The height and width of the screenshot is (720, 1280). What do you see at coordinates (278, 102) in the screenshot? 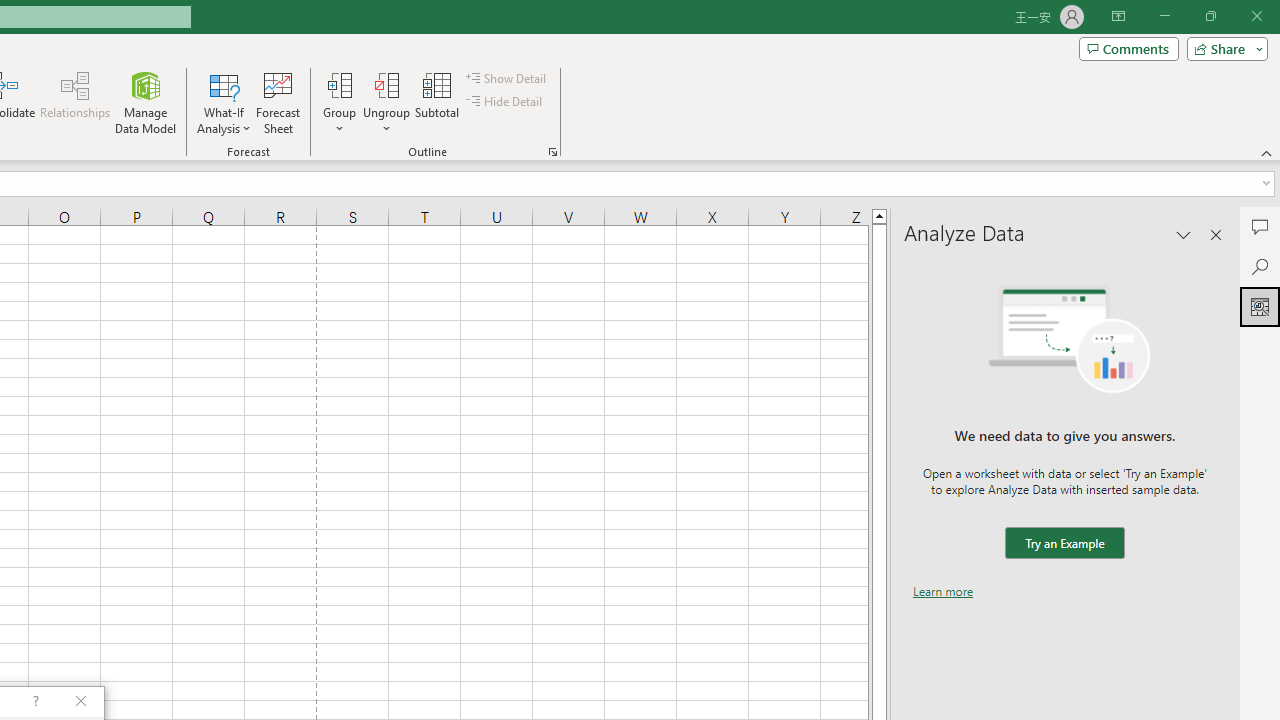
I see `Forecast Sheet` at bounding box center [278, 102].